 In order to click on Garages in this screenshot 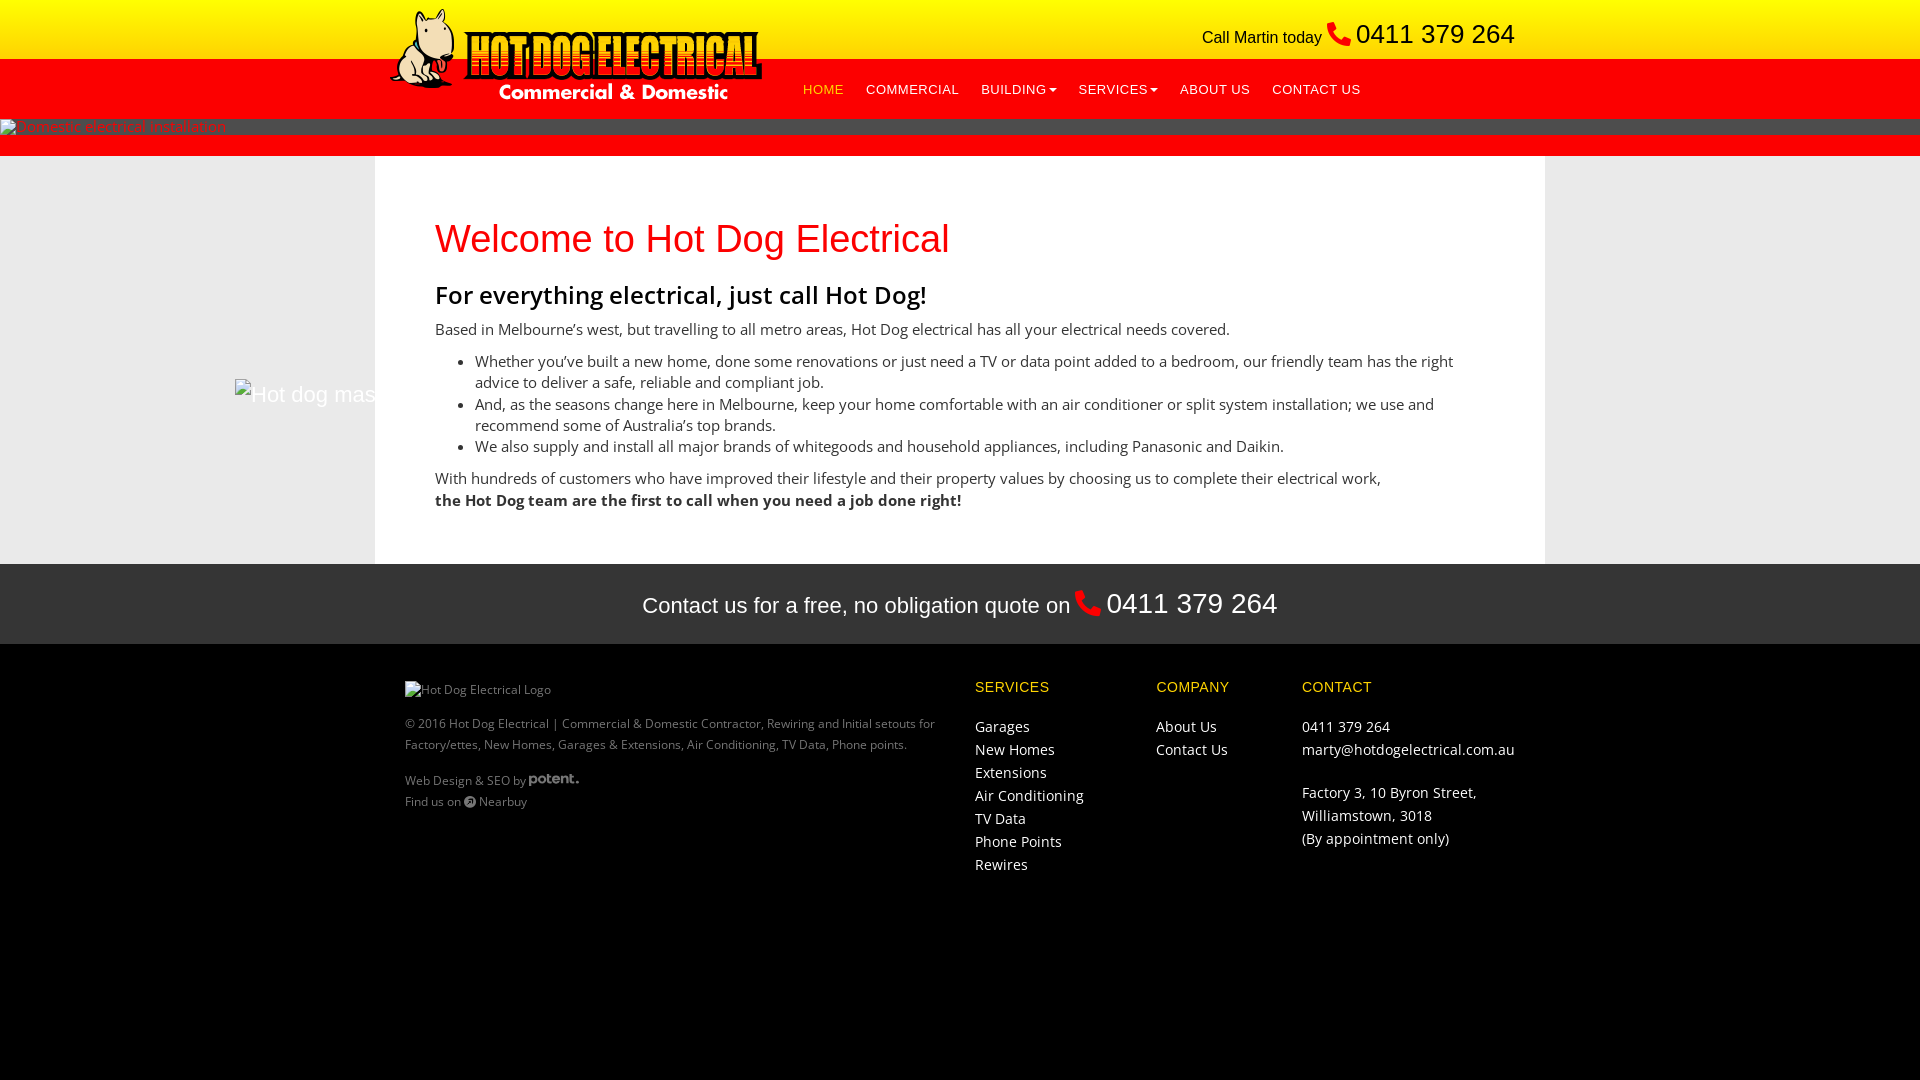, I will do `click(1002, 726)`.